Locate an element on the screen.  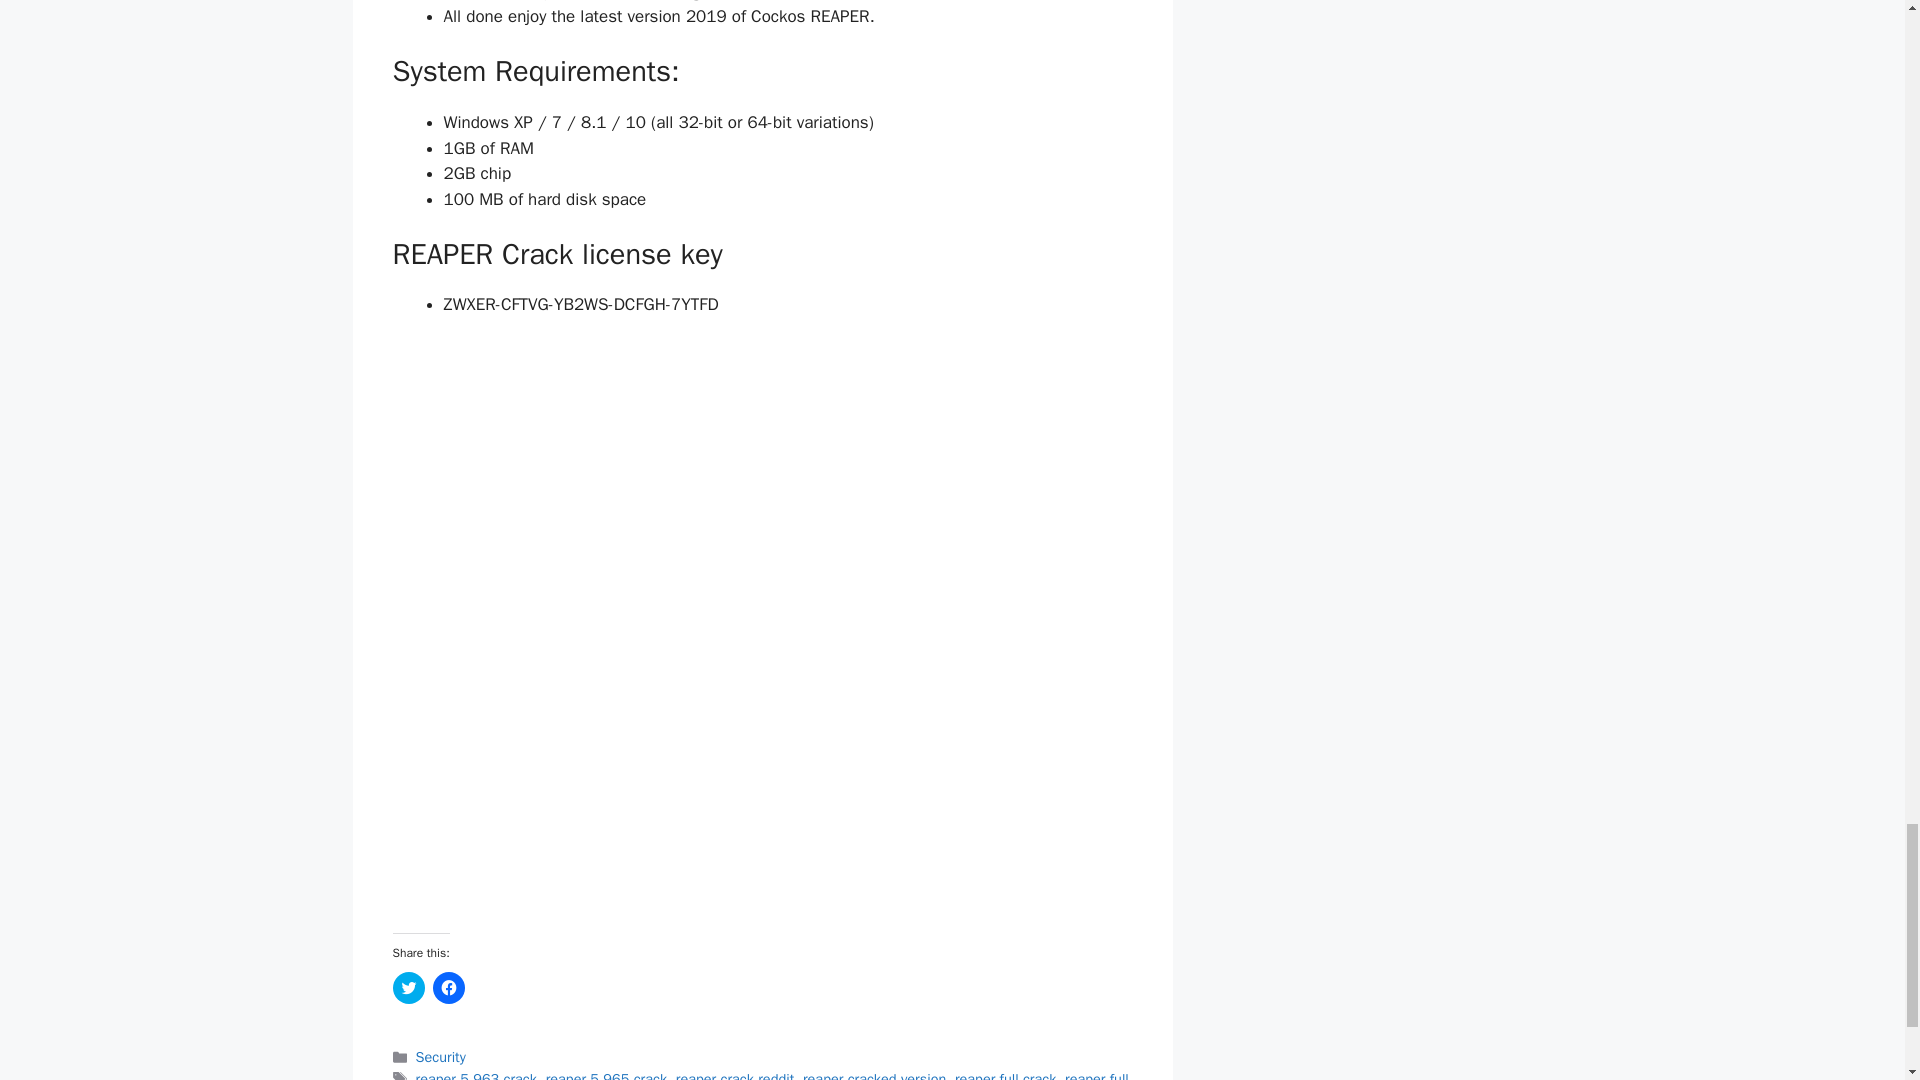
Click to share on Facebook is located at coordinates (448, 988).